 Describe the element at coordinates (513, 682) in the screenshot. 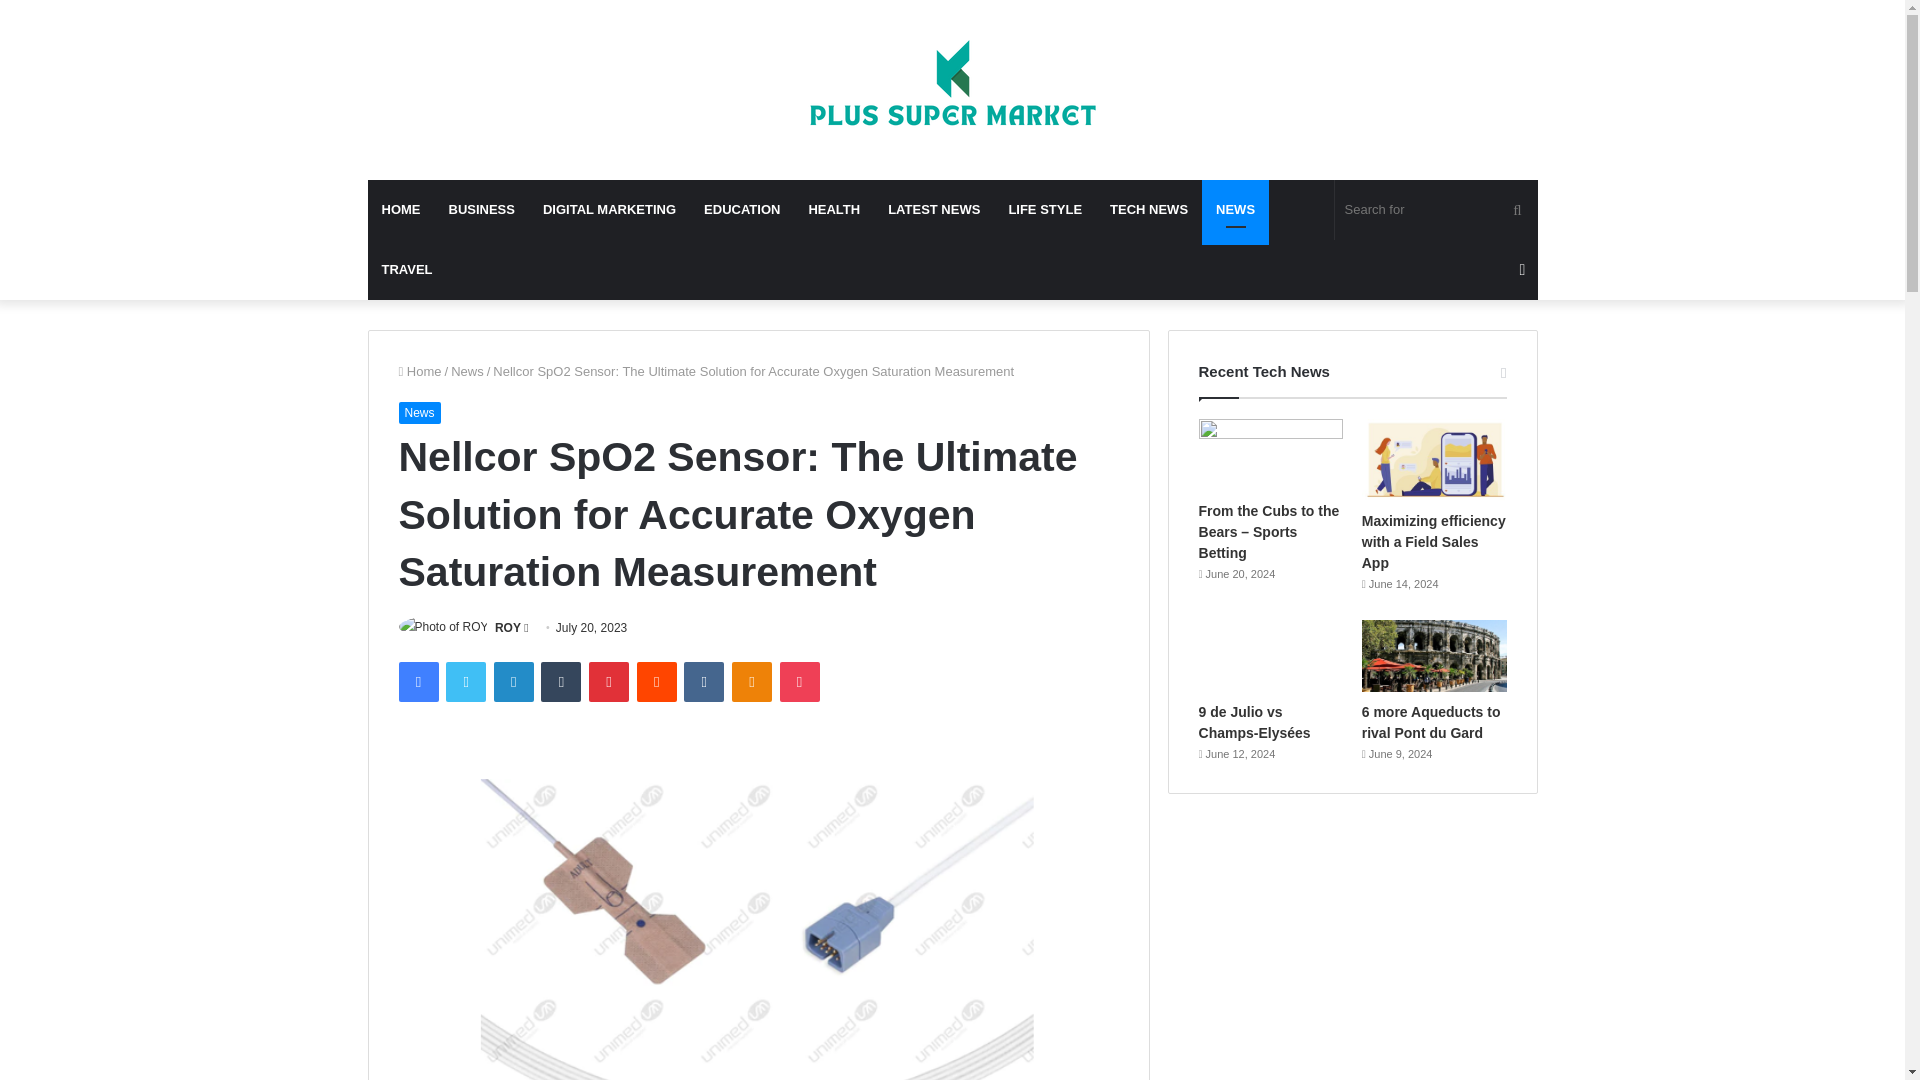

I see `LinkedIn` at that location.